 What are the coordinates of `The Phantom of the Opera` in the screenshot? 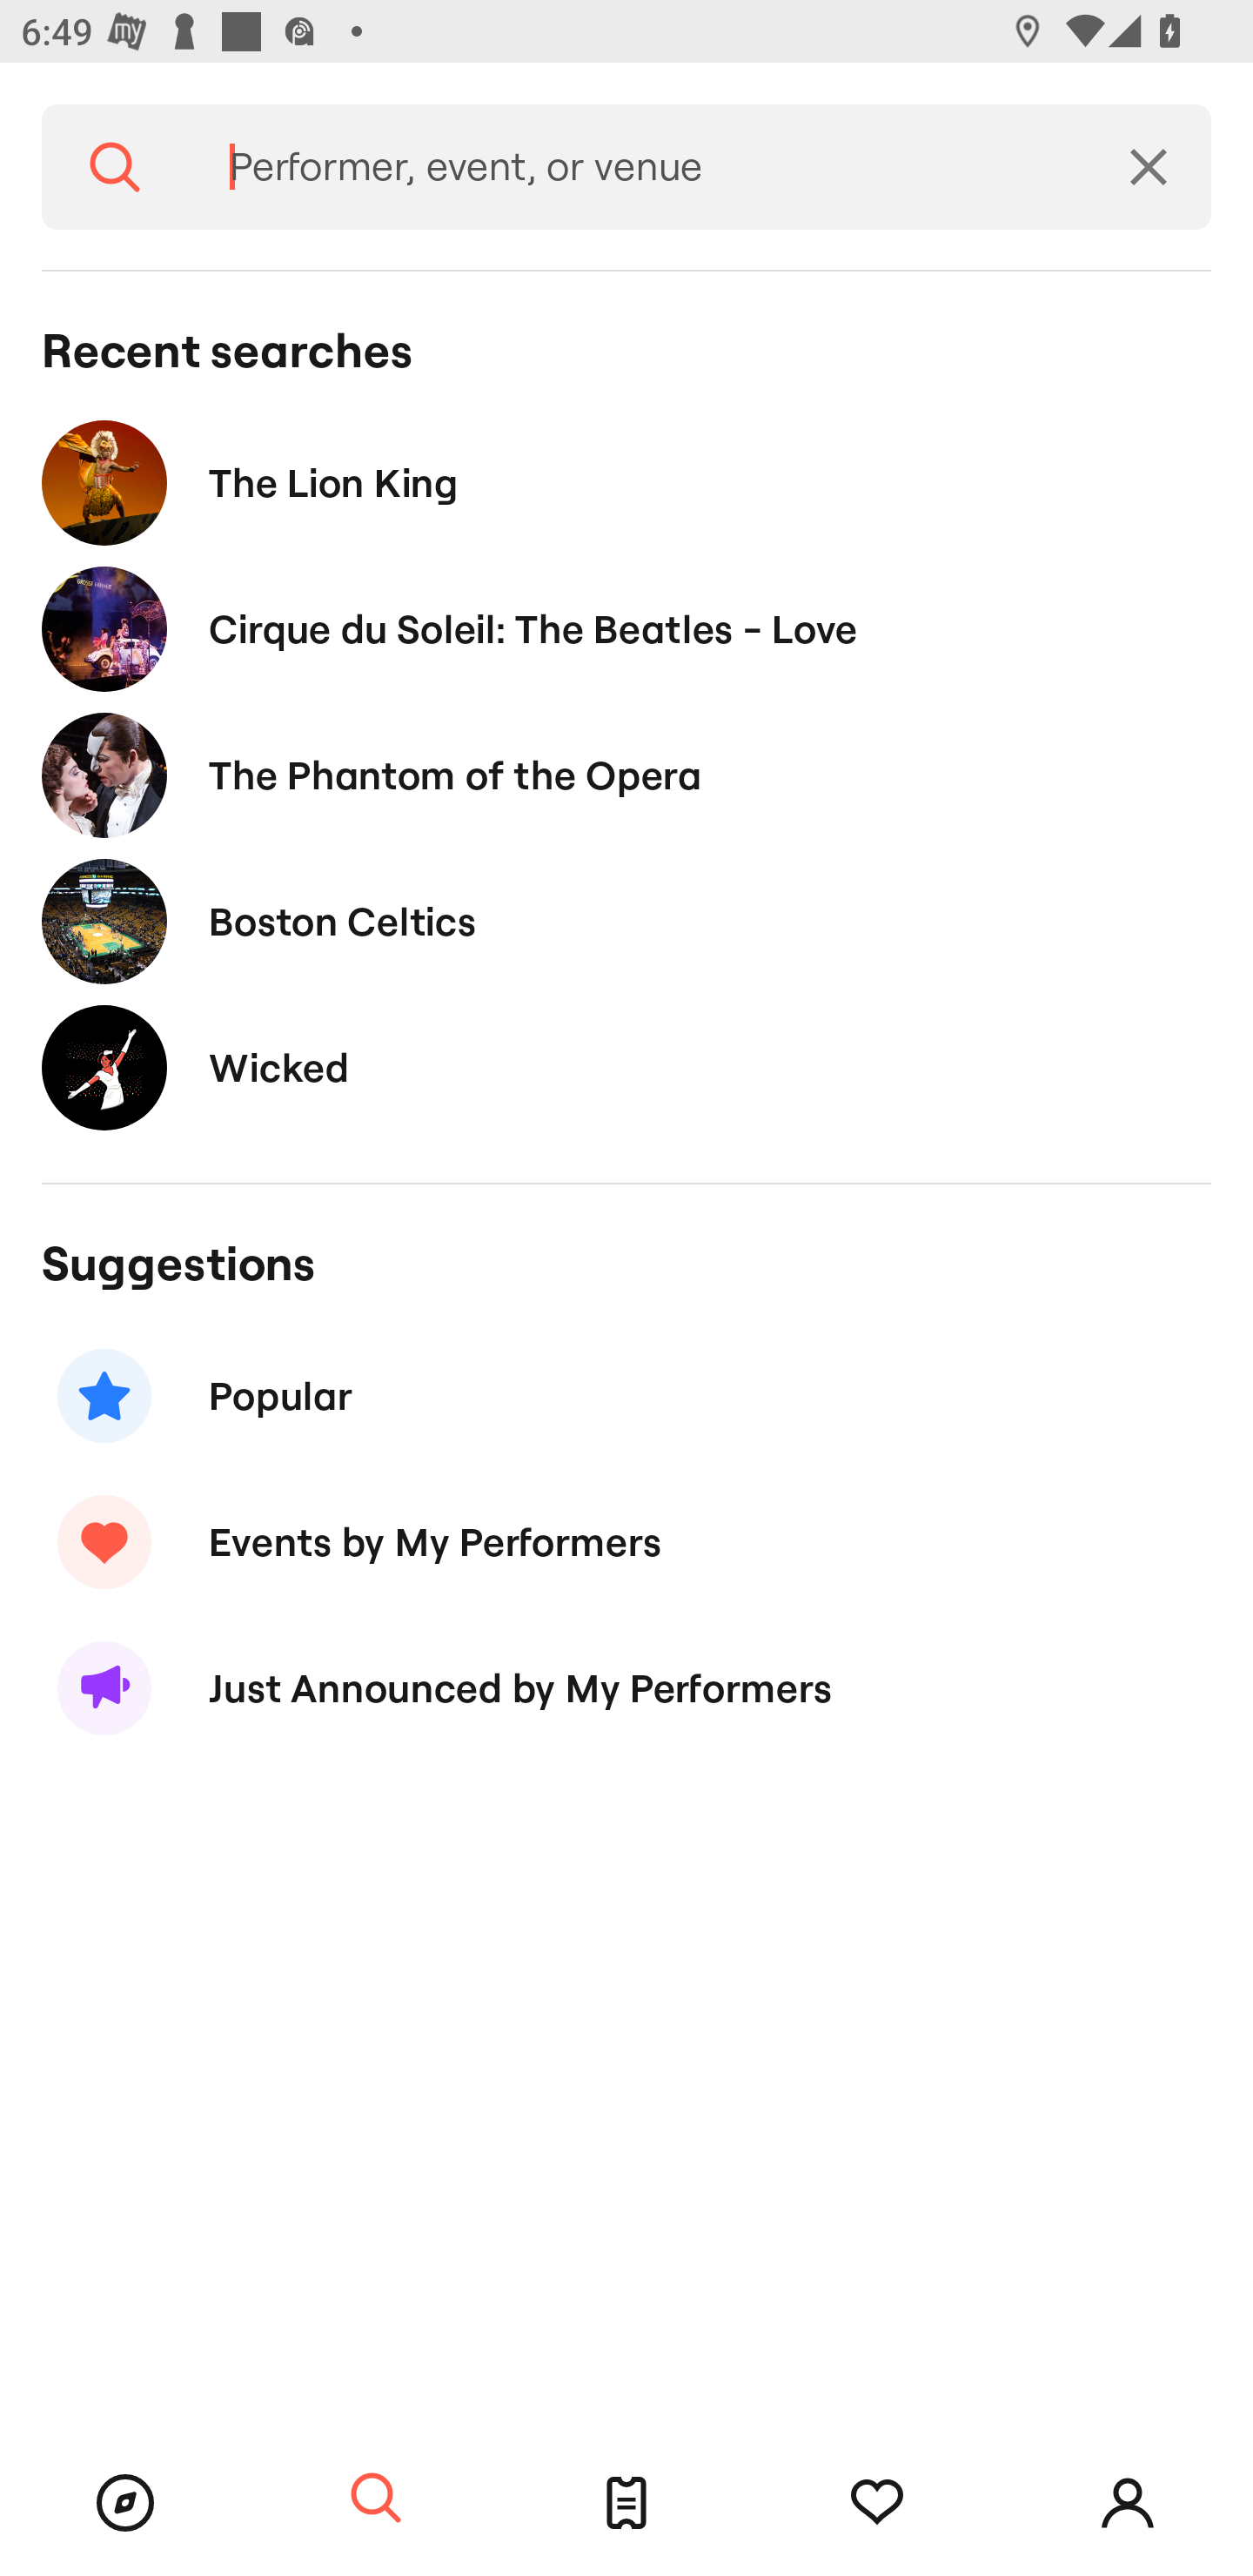 It's located at (626, 775).